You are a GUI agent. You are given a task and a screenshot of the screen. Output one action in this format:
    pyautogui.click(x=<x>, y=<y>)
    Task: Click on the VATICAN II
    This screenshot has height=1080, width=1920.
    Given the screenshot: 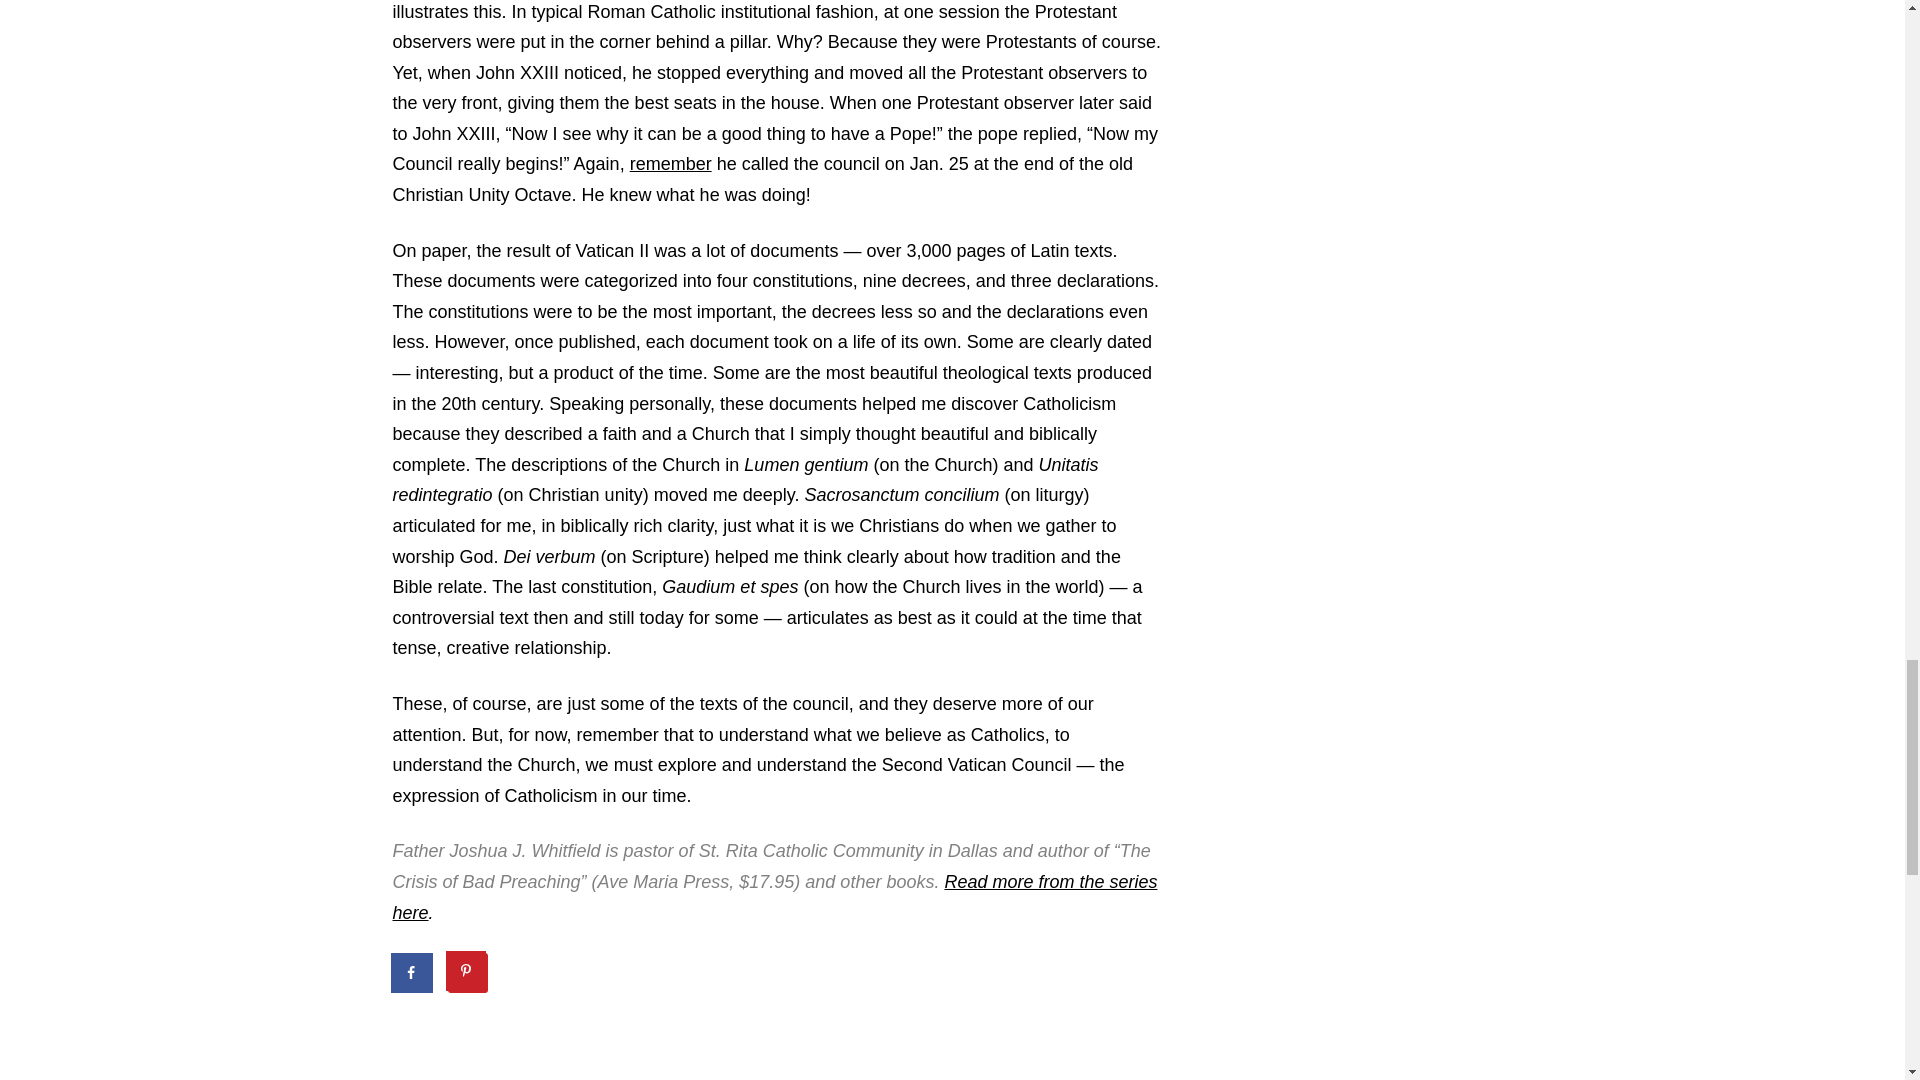 What is the action you would take?
    pyautogui.click(x=735, y=1036)
    